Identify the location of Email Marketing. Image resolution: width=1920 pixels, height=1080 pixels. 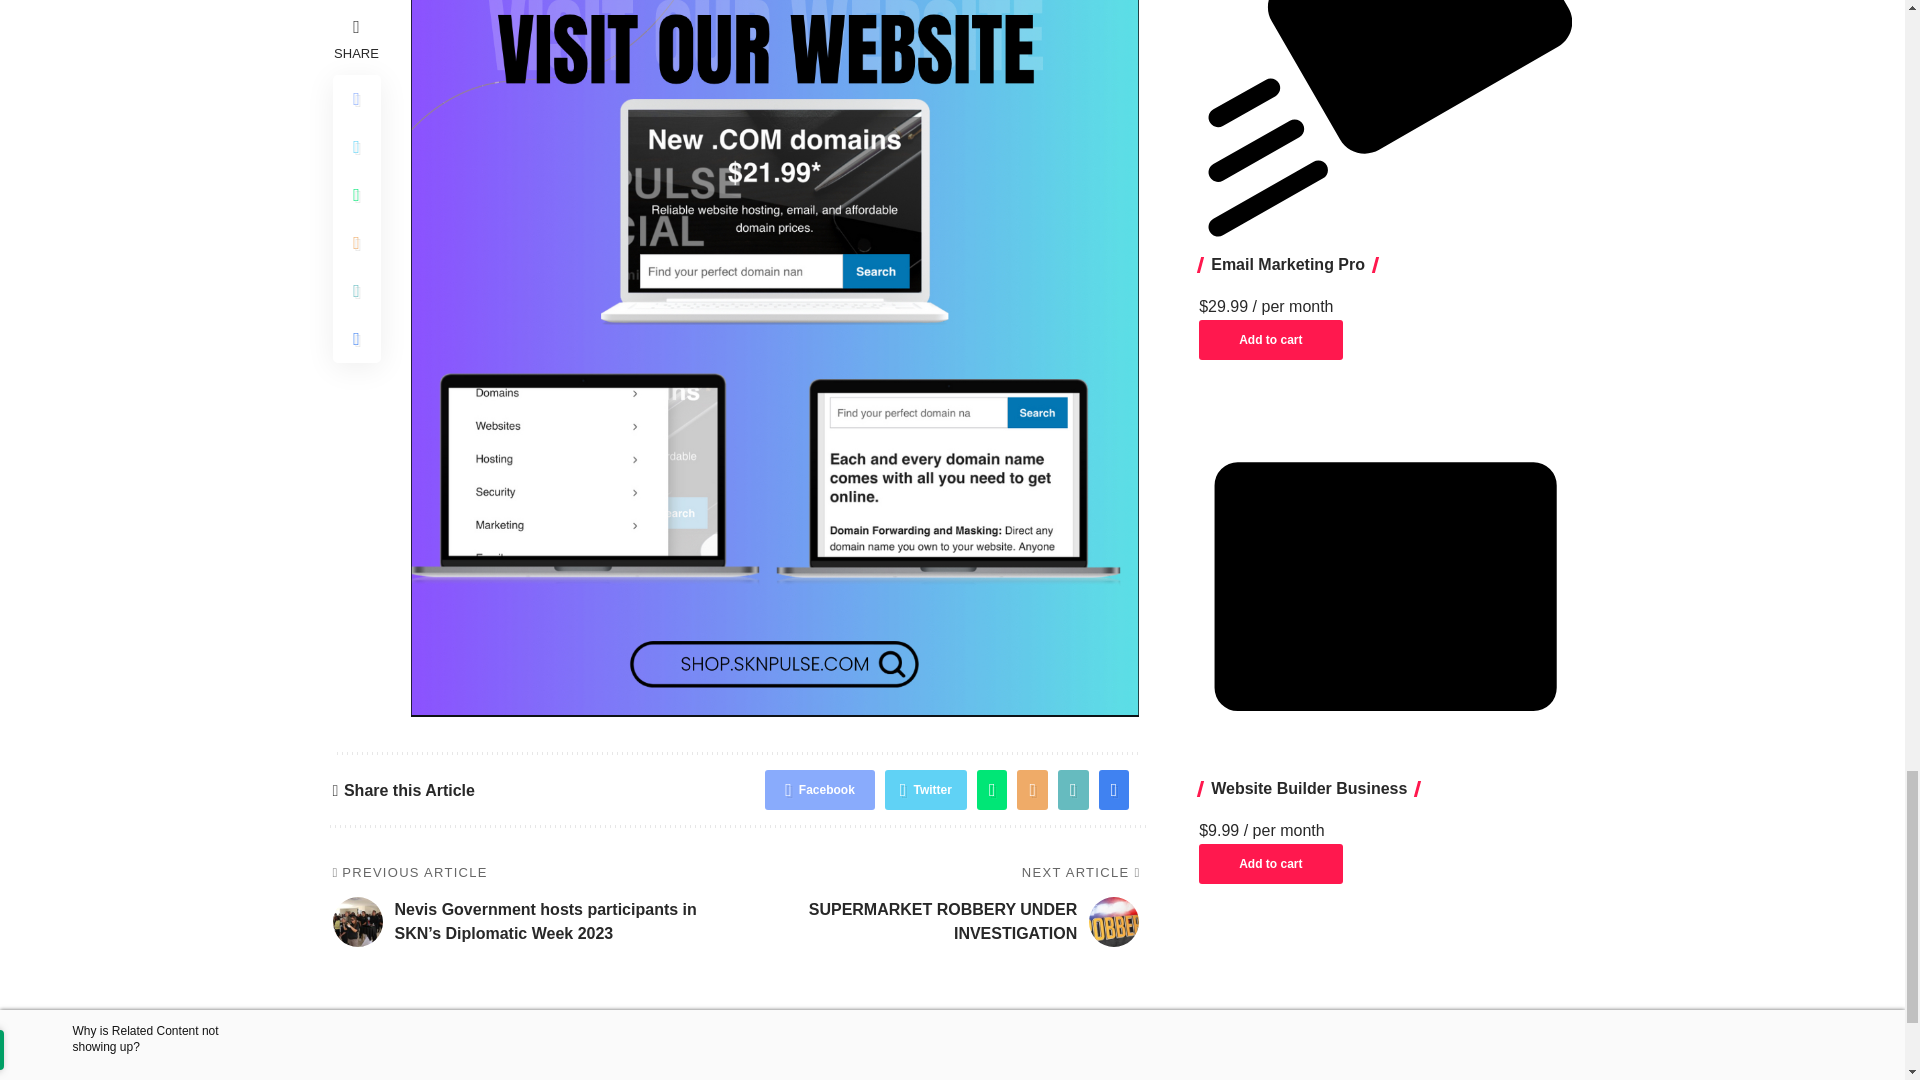
(1385, 124).